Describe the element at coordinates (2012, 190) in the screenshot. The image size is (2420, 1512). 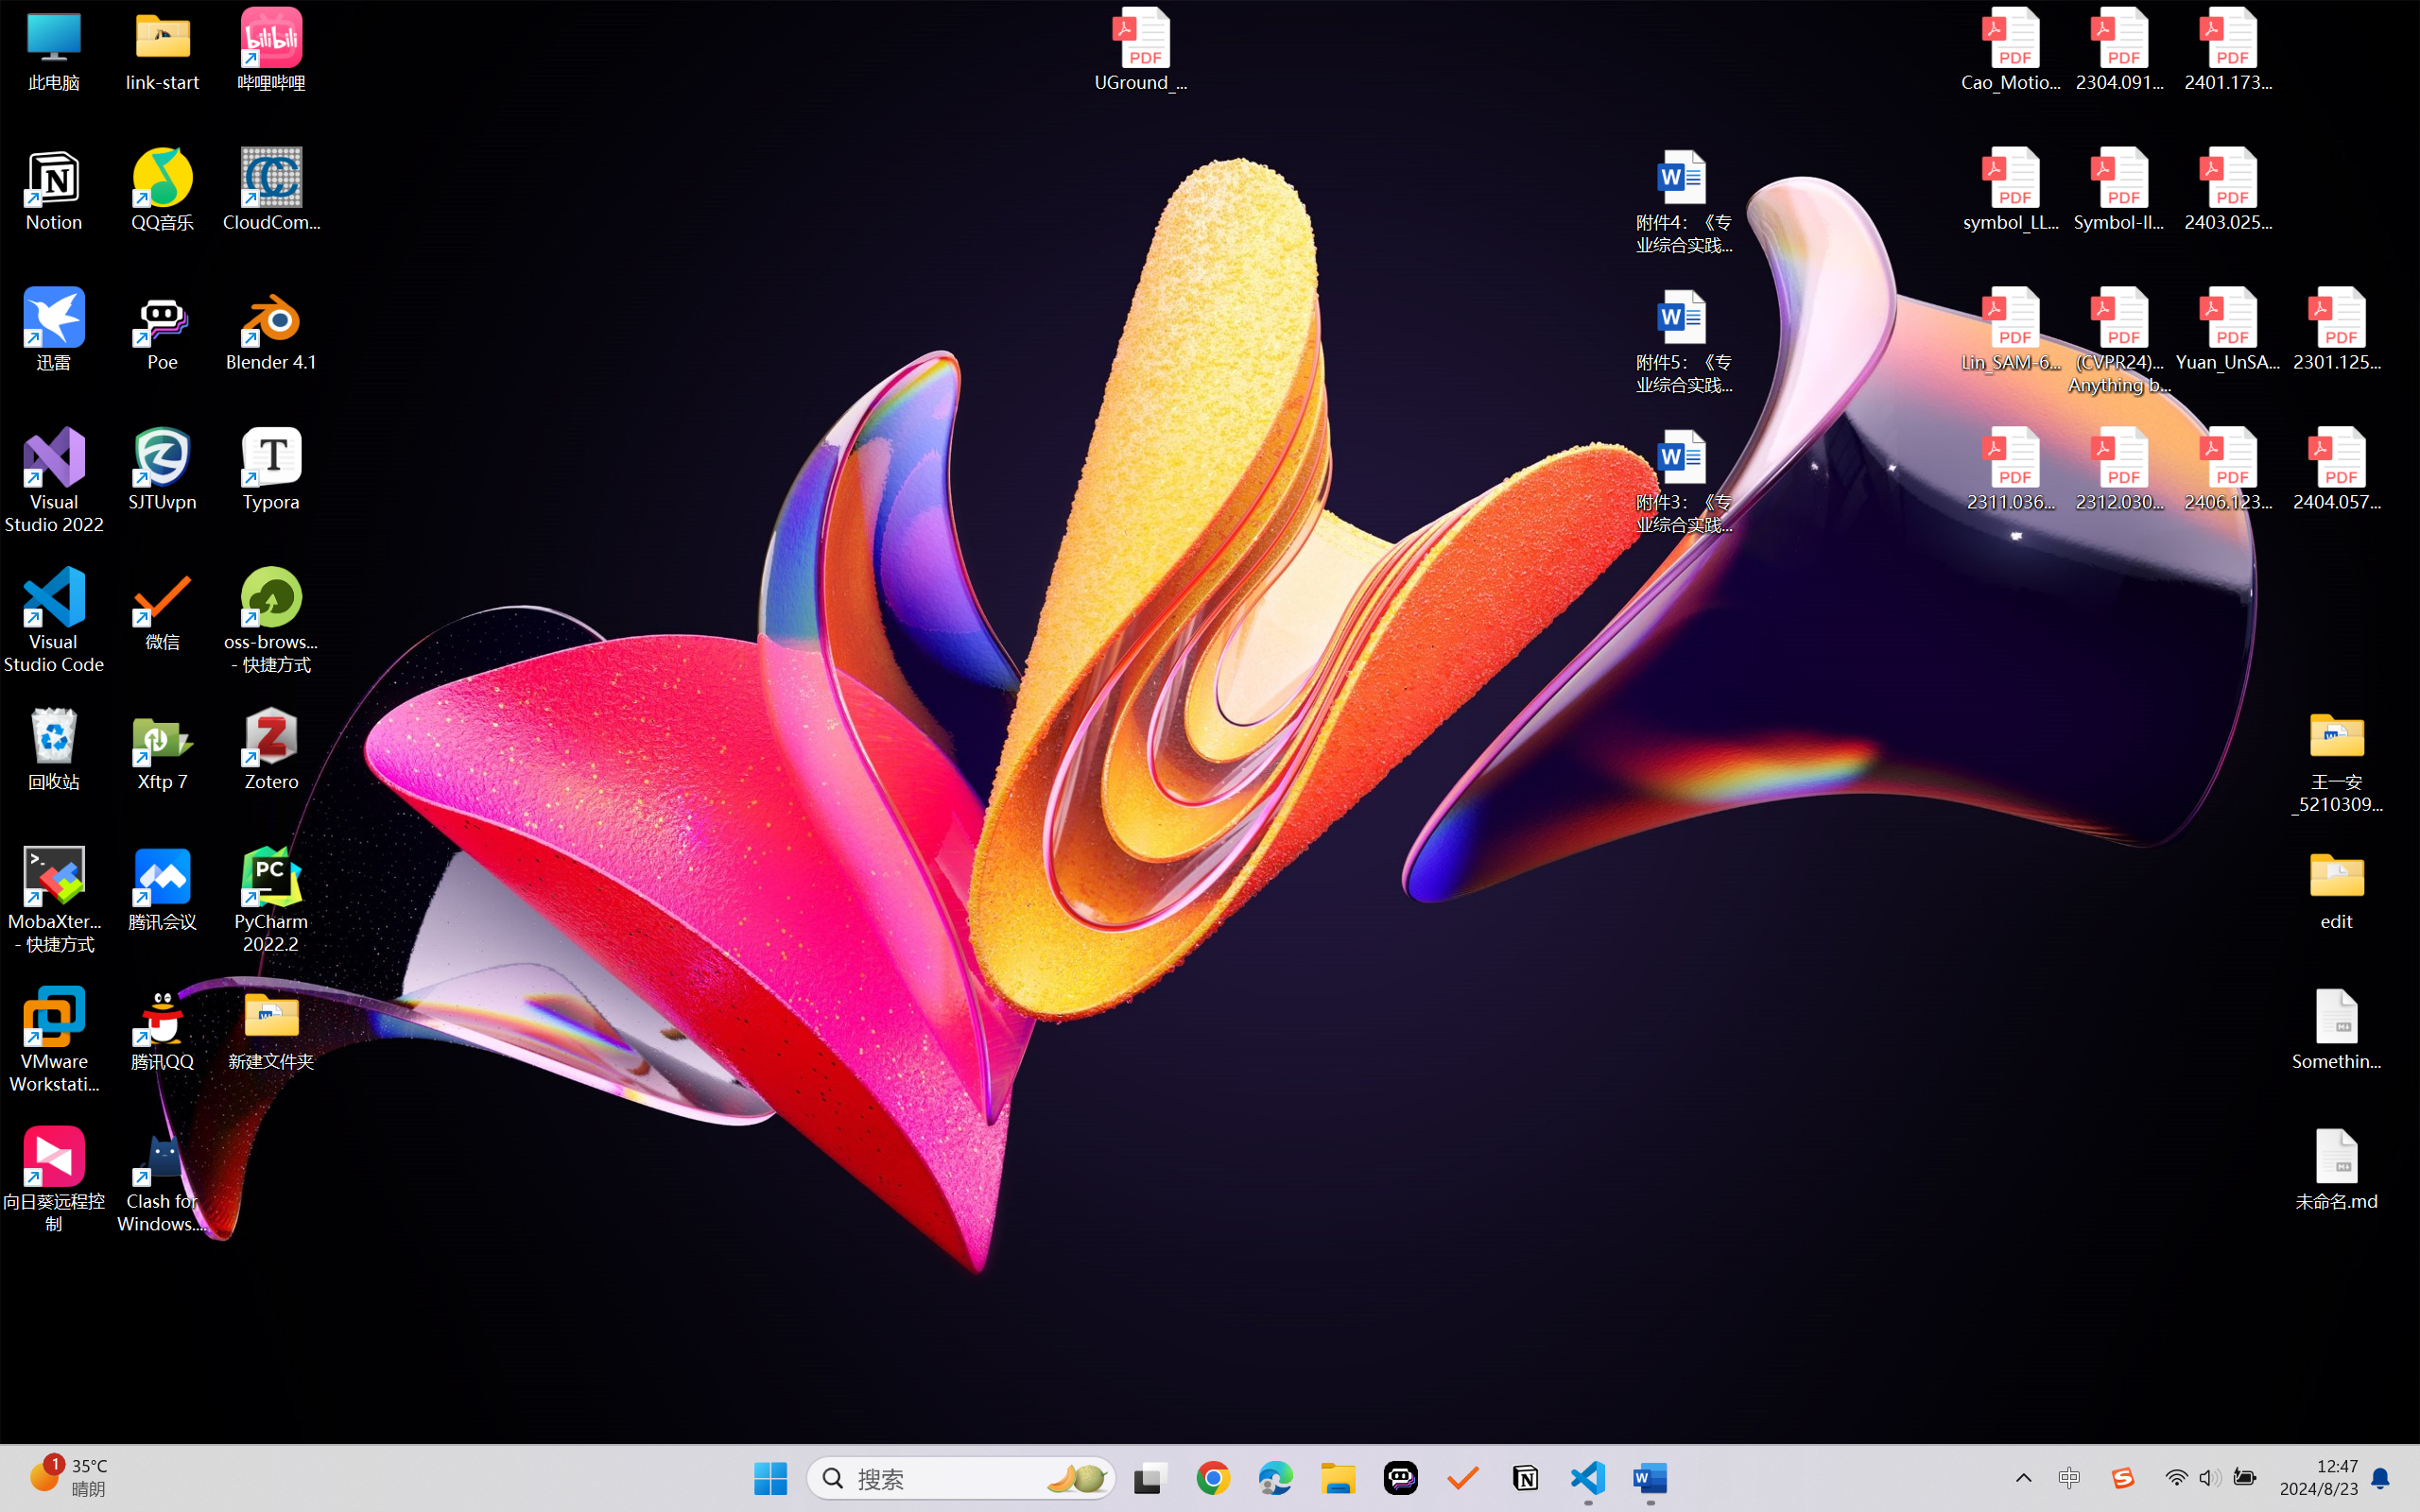
I see `symbol_LLM.pdf` at that location.